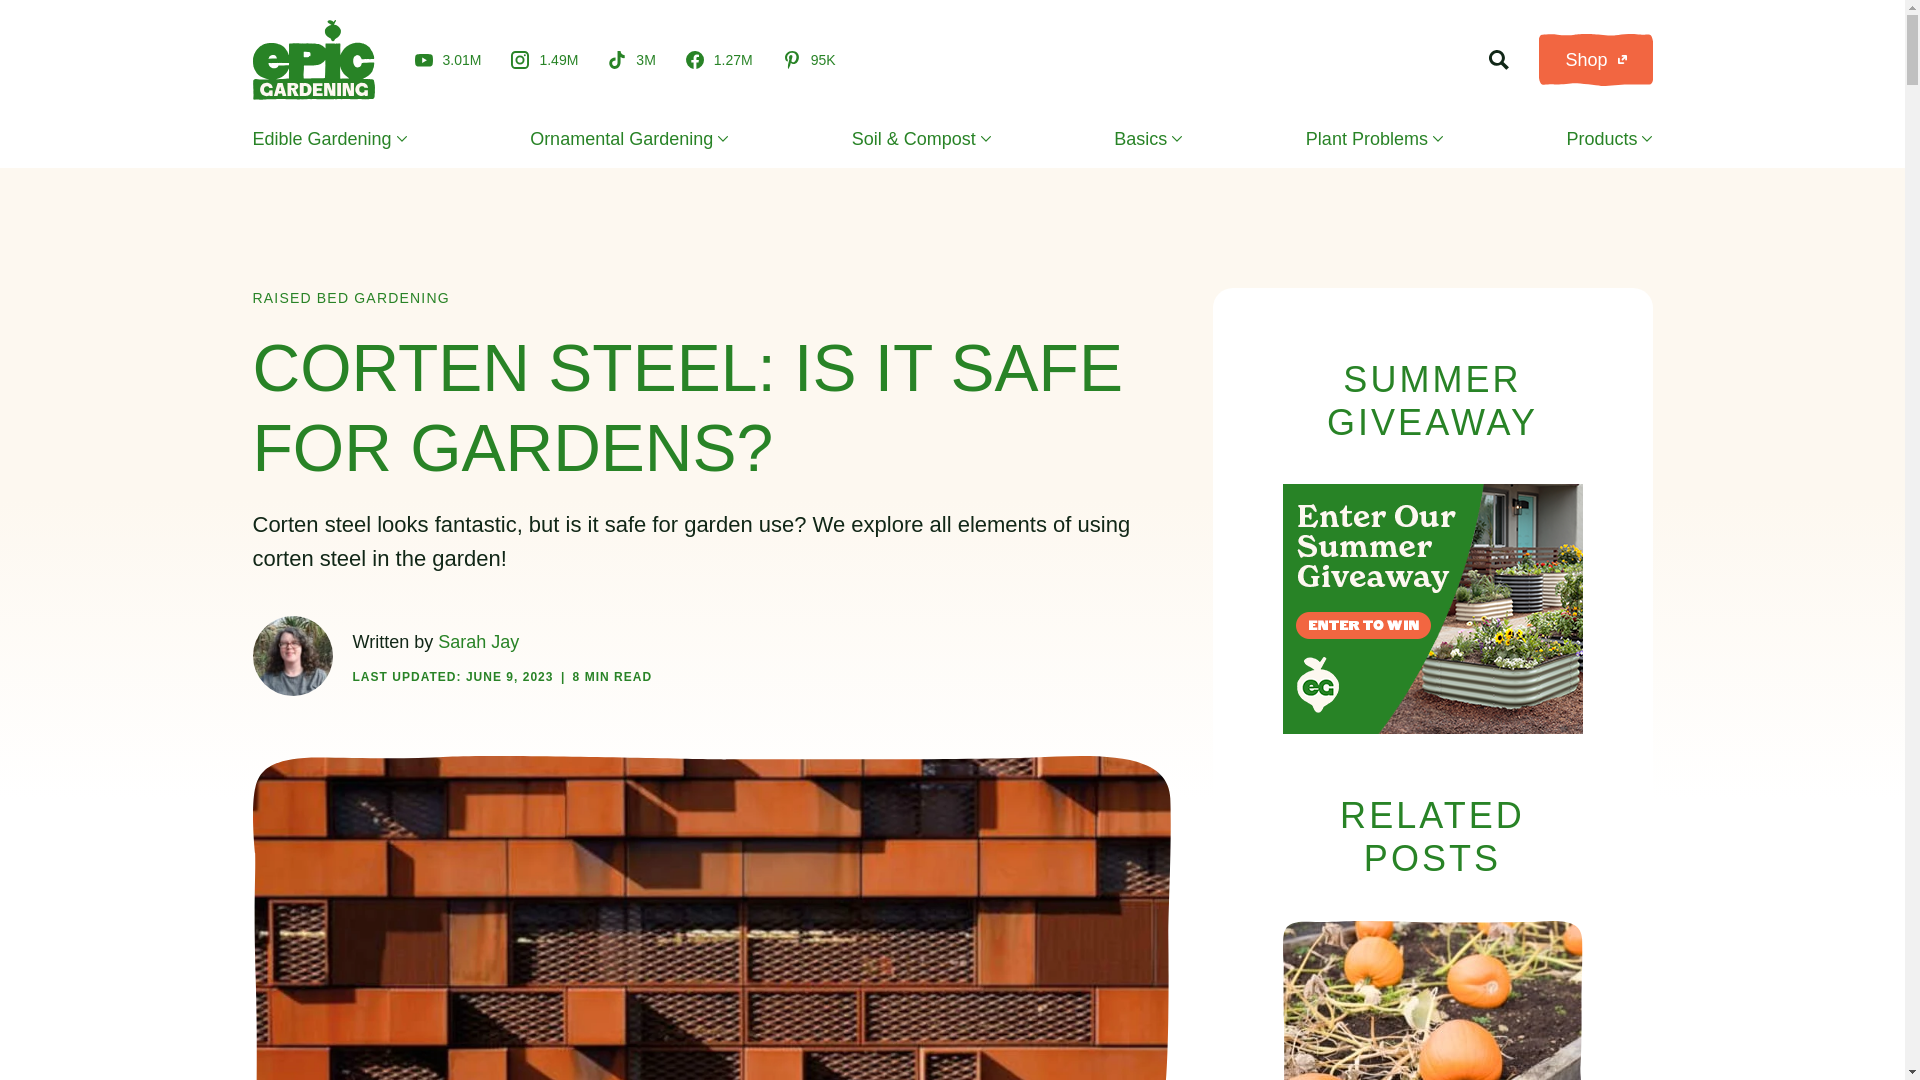 The height and width of the screenshot is (1080, 1920). What do you see at coordinates (478, 642) in the screenshot?
I see `Posts by Sarah Jay` at bounding box center [478, 642].